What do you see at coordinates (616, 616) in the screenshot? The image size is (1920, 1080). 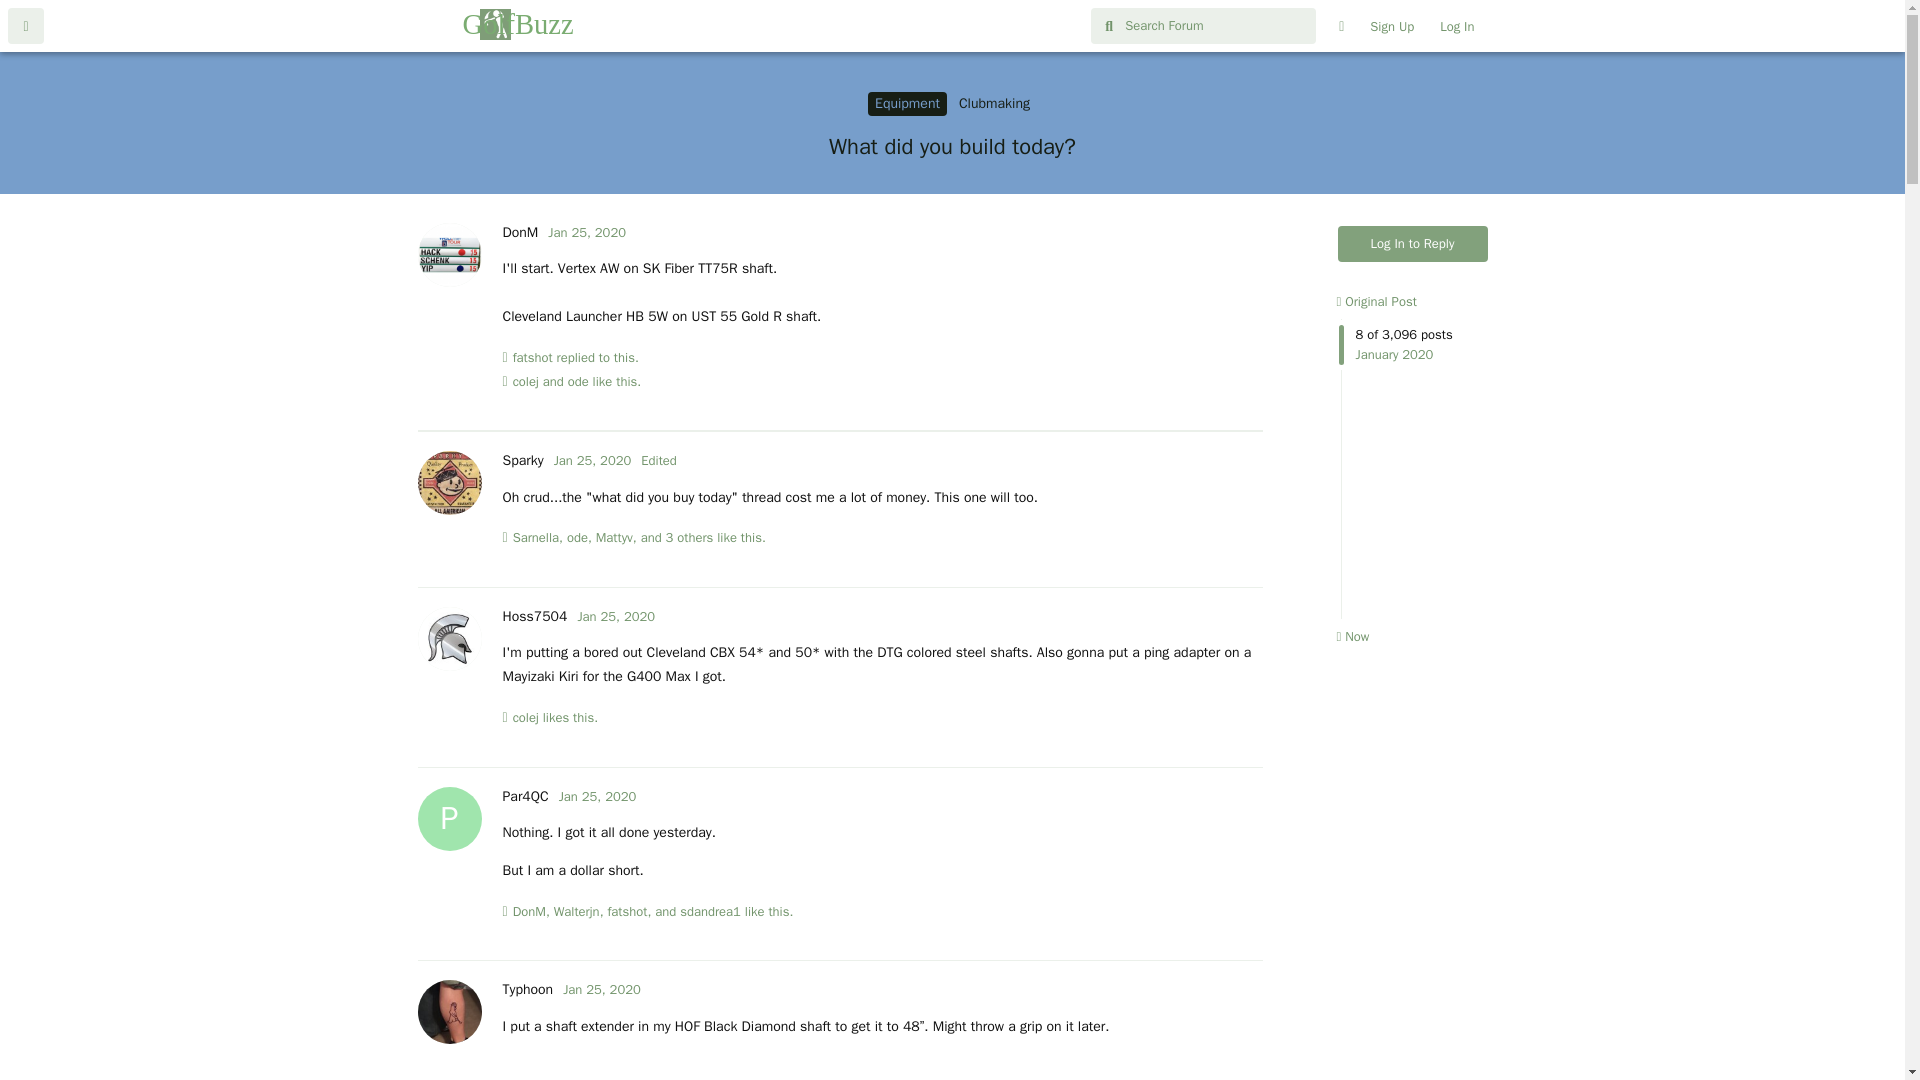 I see `Saturday, January 25, 2020 8:28 AM` at bounding box center [616, 616].